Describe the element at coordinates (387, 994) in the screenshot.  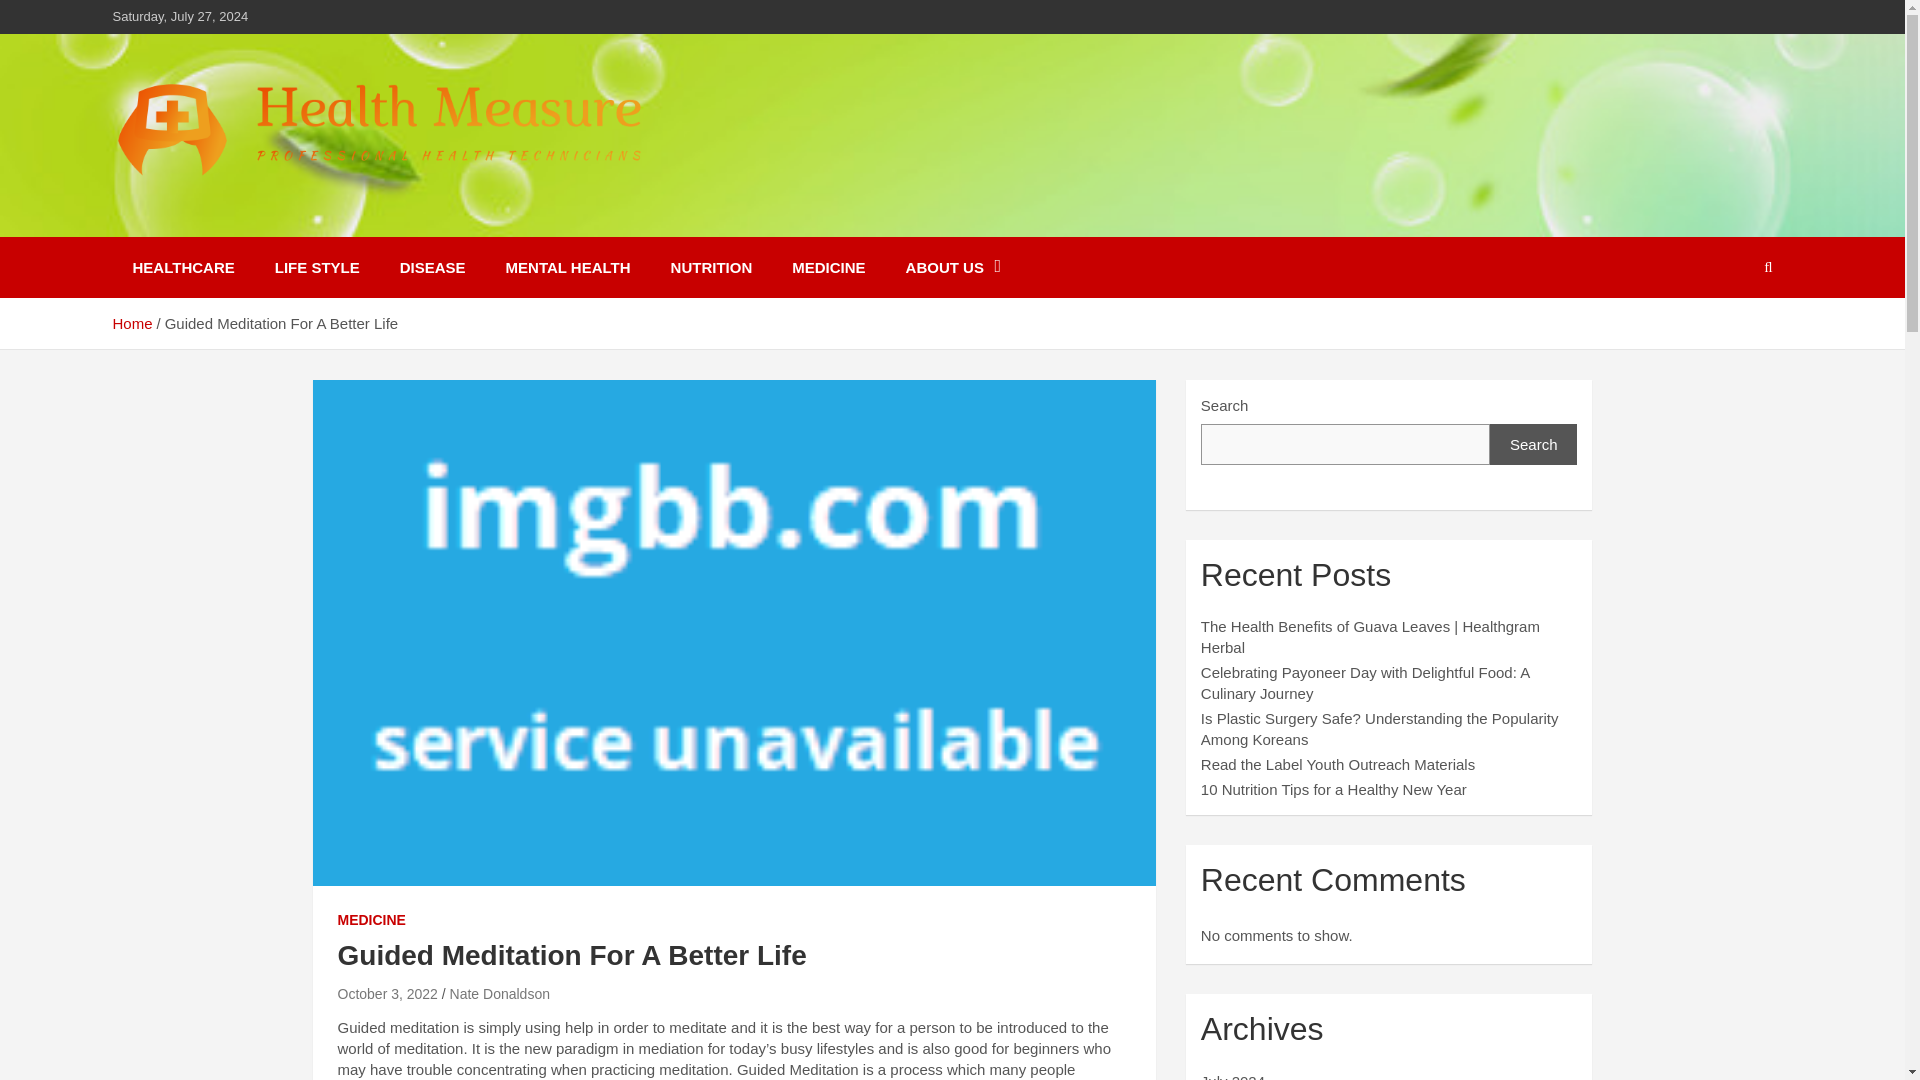
I see `Guided Meditation For A Better Life` at that location.